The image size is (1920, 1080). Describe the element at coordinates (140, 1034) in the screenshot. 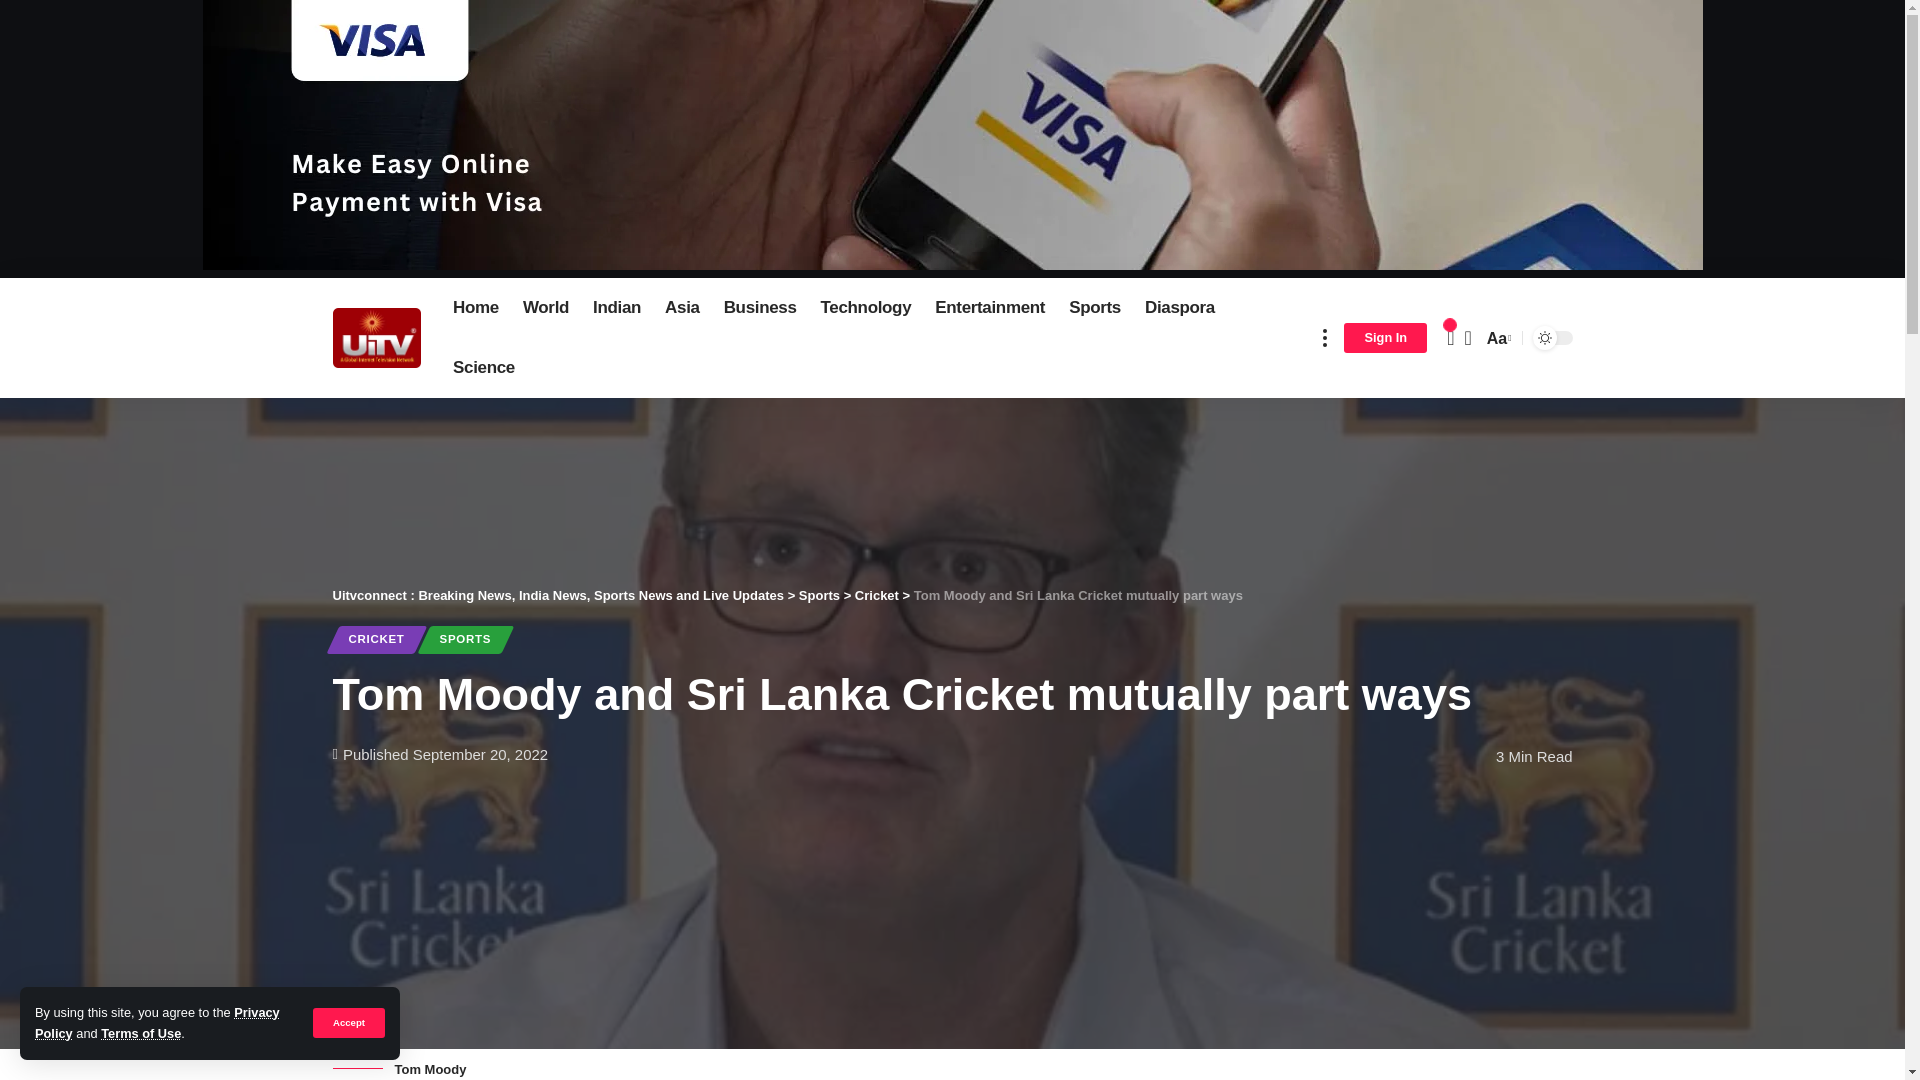

I see `Terms of Use` at that location.